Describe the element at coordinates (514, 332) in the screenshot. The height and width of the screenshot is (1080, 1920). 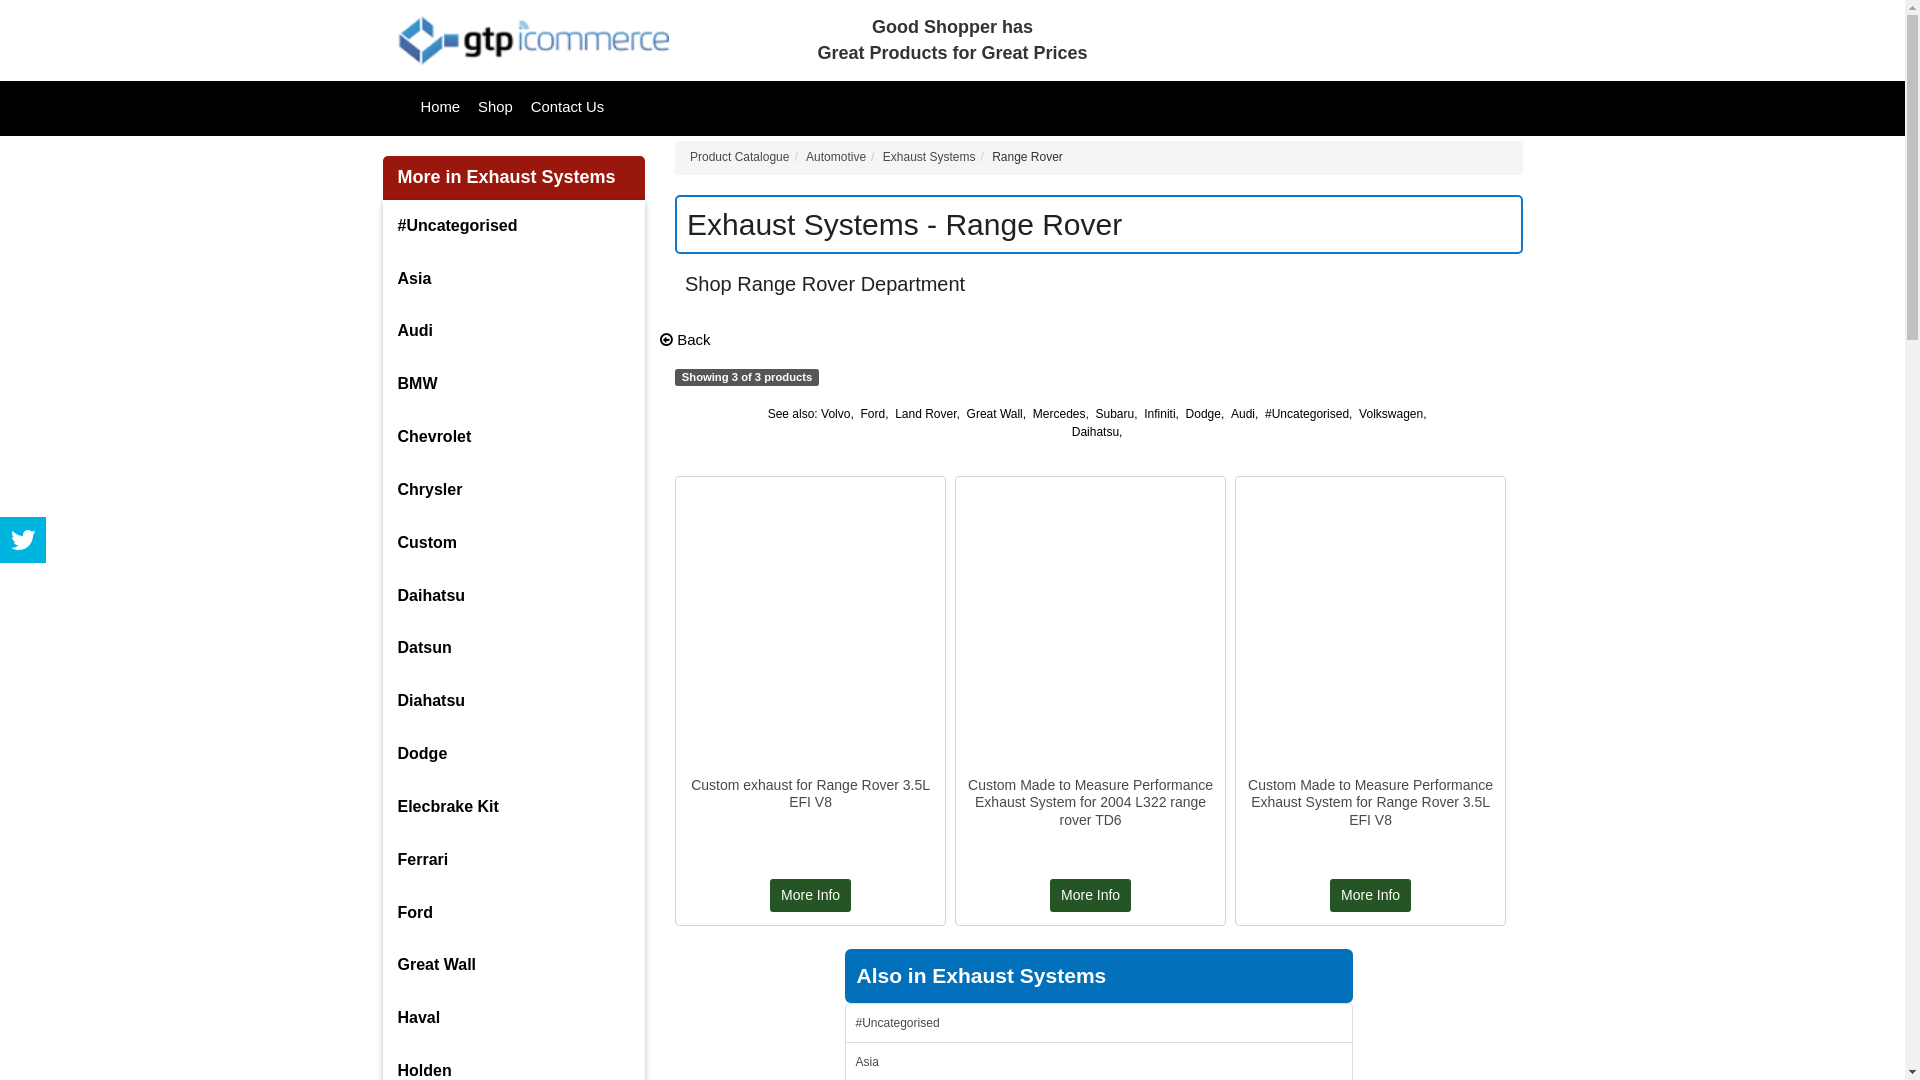
I see `Audi` at that location.